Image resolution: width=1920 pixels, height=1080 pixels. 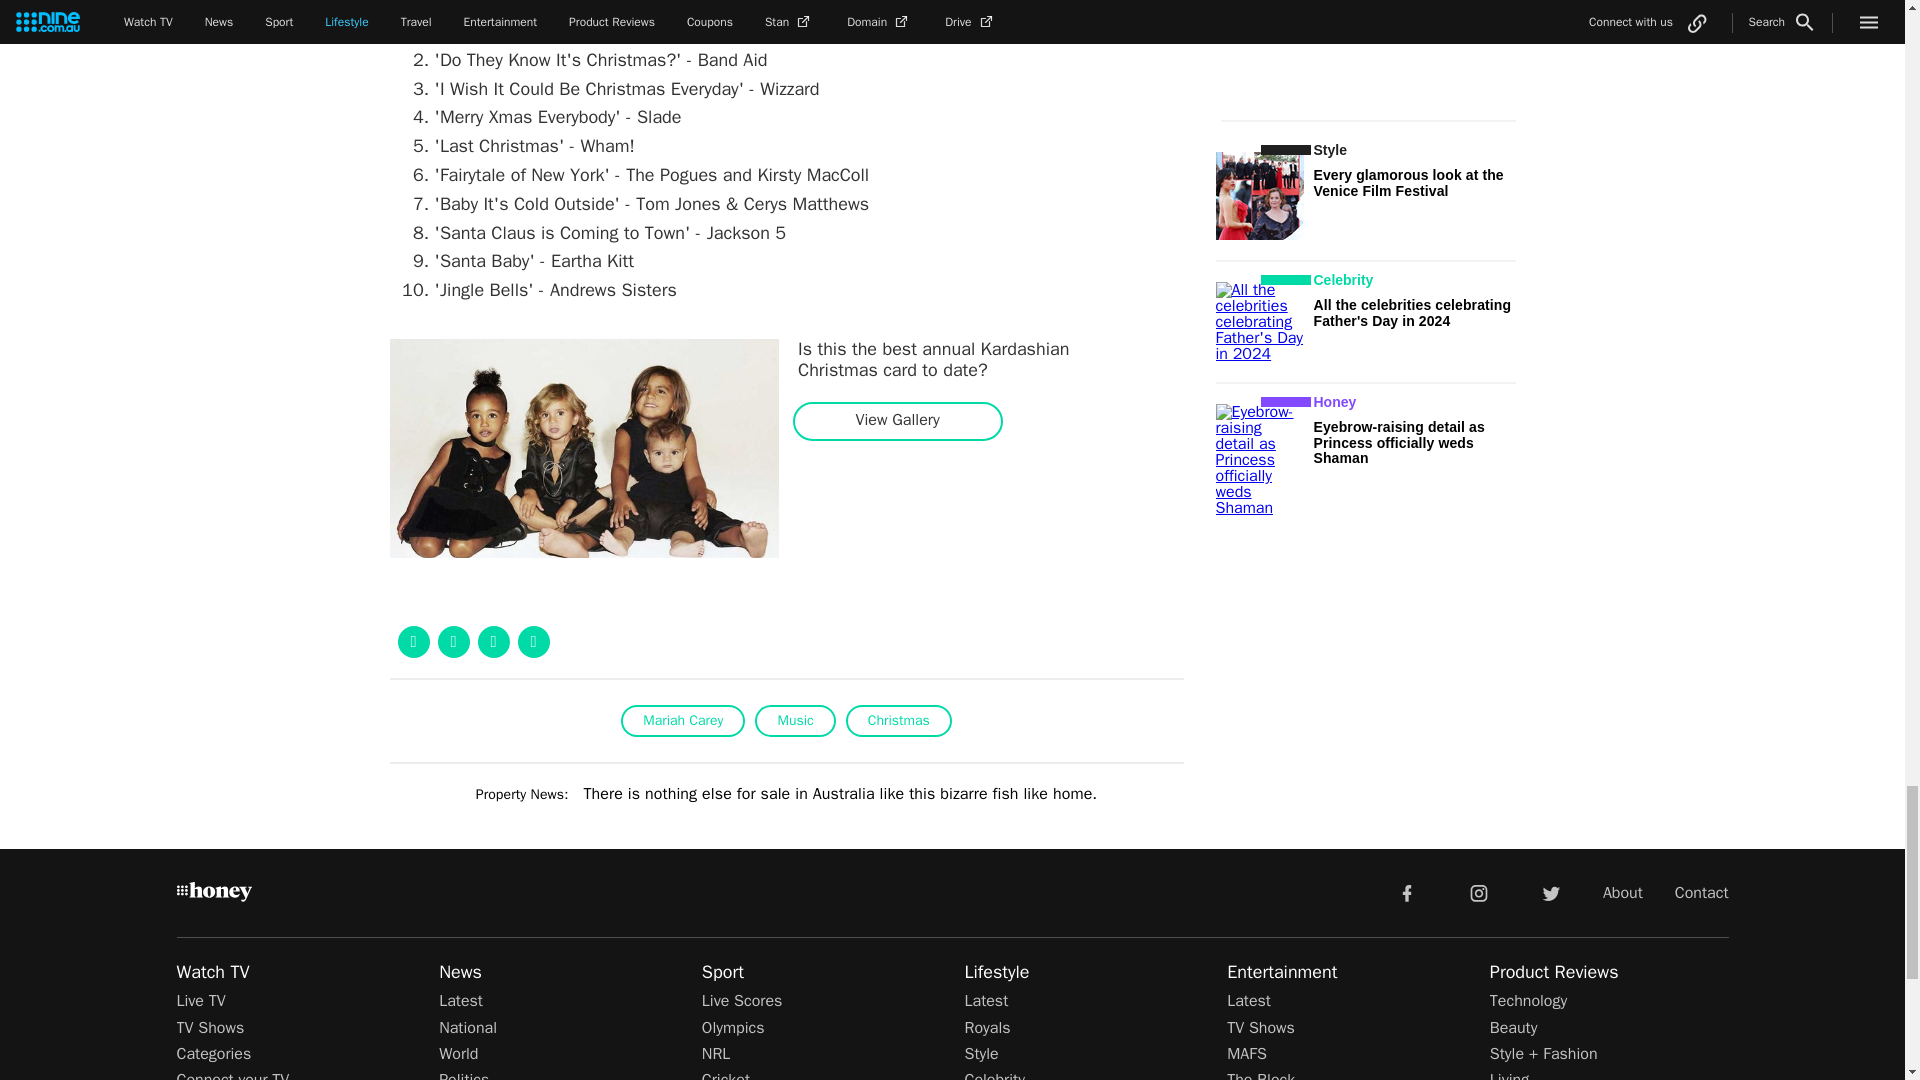 I want to click on View Gallery, so click(x=897, y=420).